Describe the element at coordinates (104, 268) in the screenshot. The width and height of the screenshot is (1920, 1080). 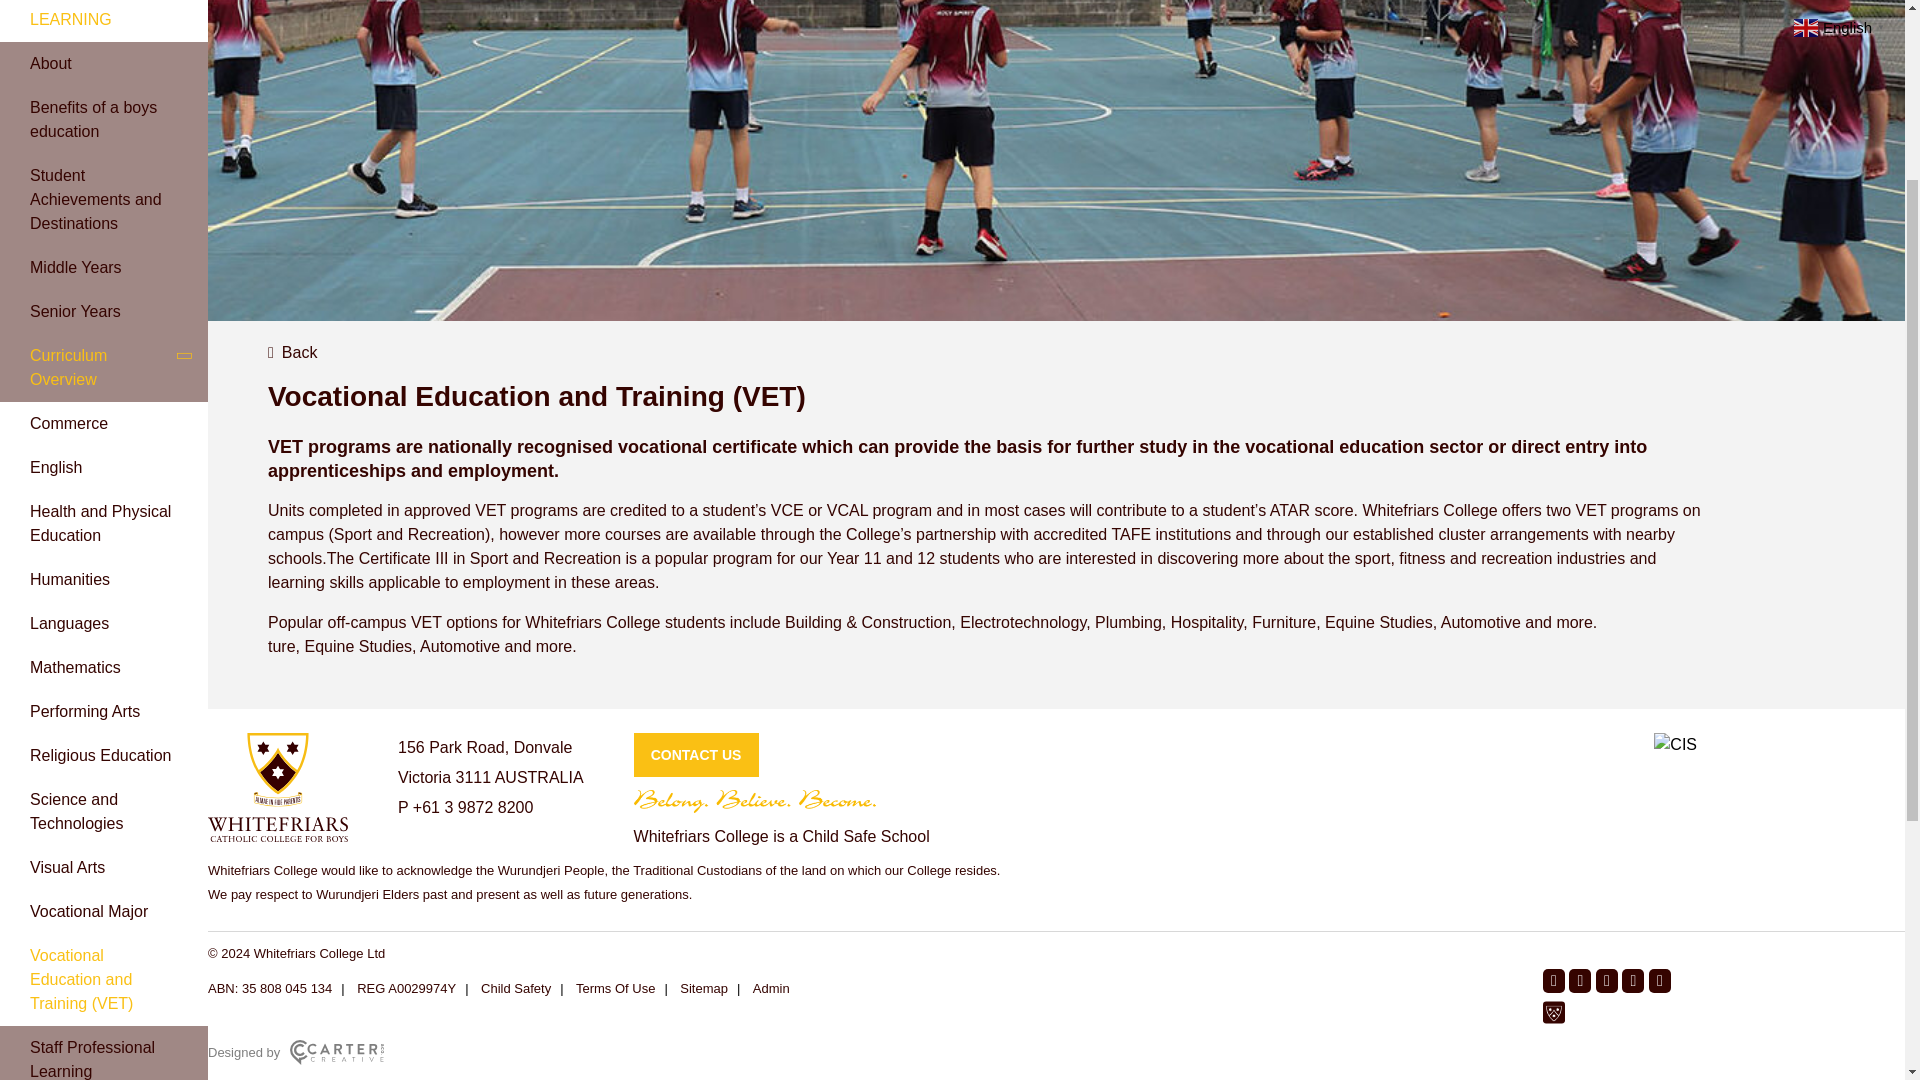
I see `Middle Years` at that location.